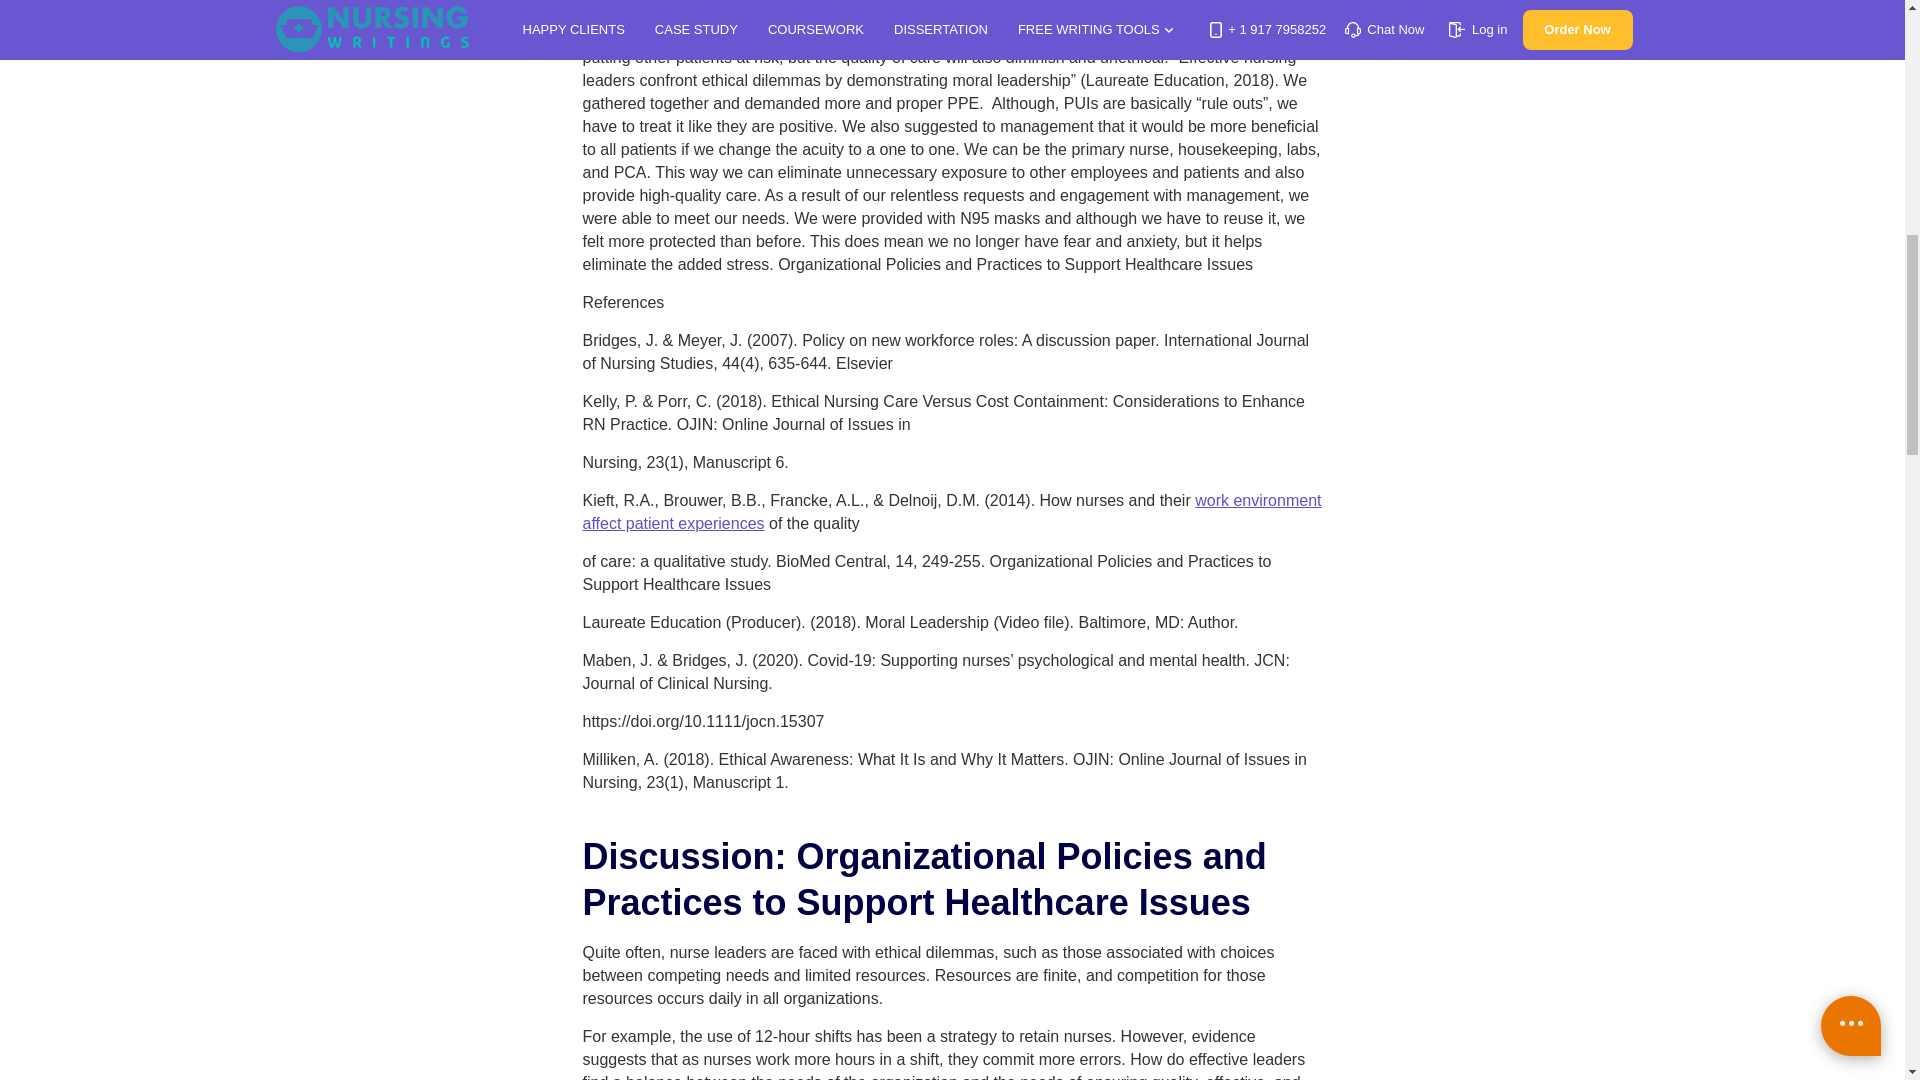 Image resolution: width=1920 pixels, height=1080 pixels. What do you see at coordinates (950, 512) in the screenshot?
I see `work environment affect patient experiences` at bounding box center [950, 512].